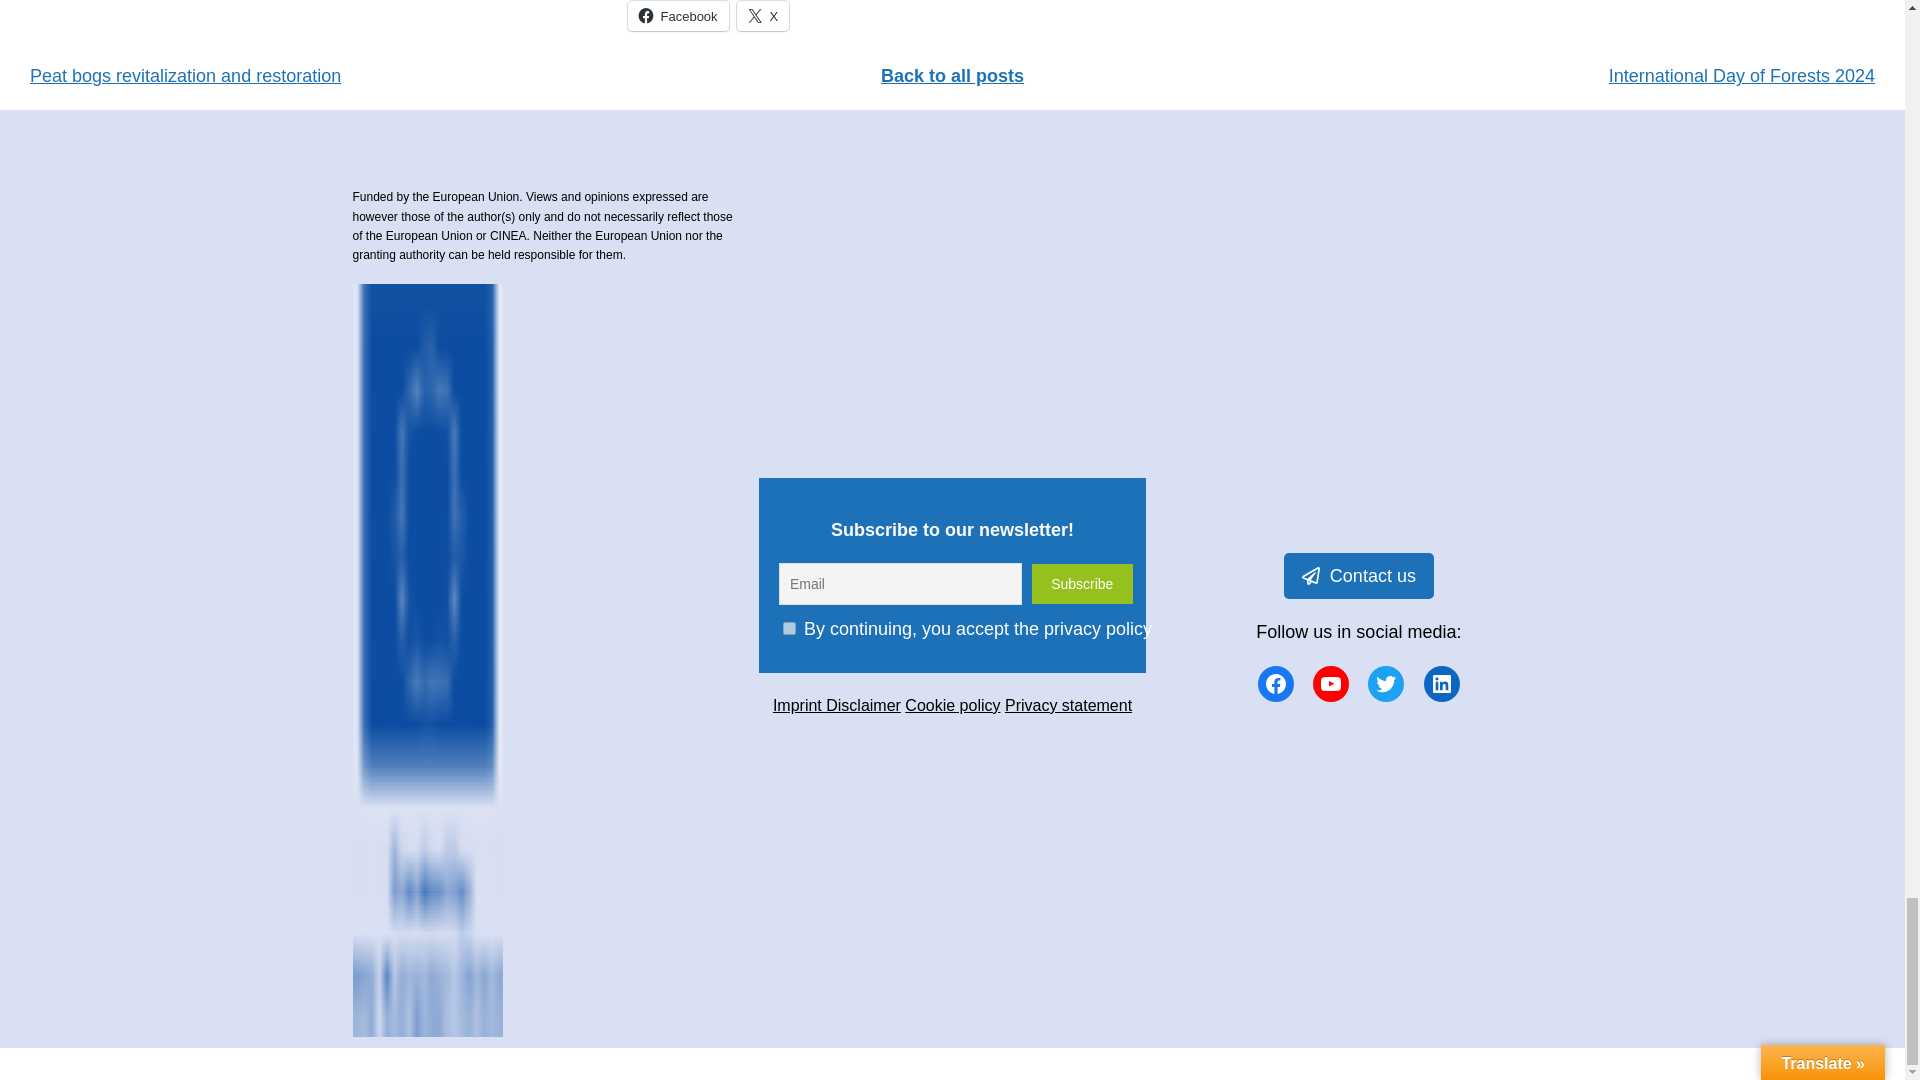  What do you see at coordinates (1082, 583) in the screenshot?
I see `Subscribe` at bounding box center [1082, 583].